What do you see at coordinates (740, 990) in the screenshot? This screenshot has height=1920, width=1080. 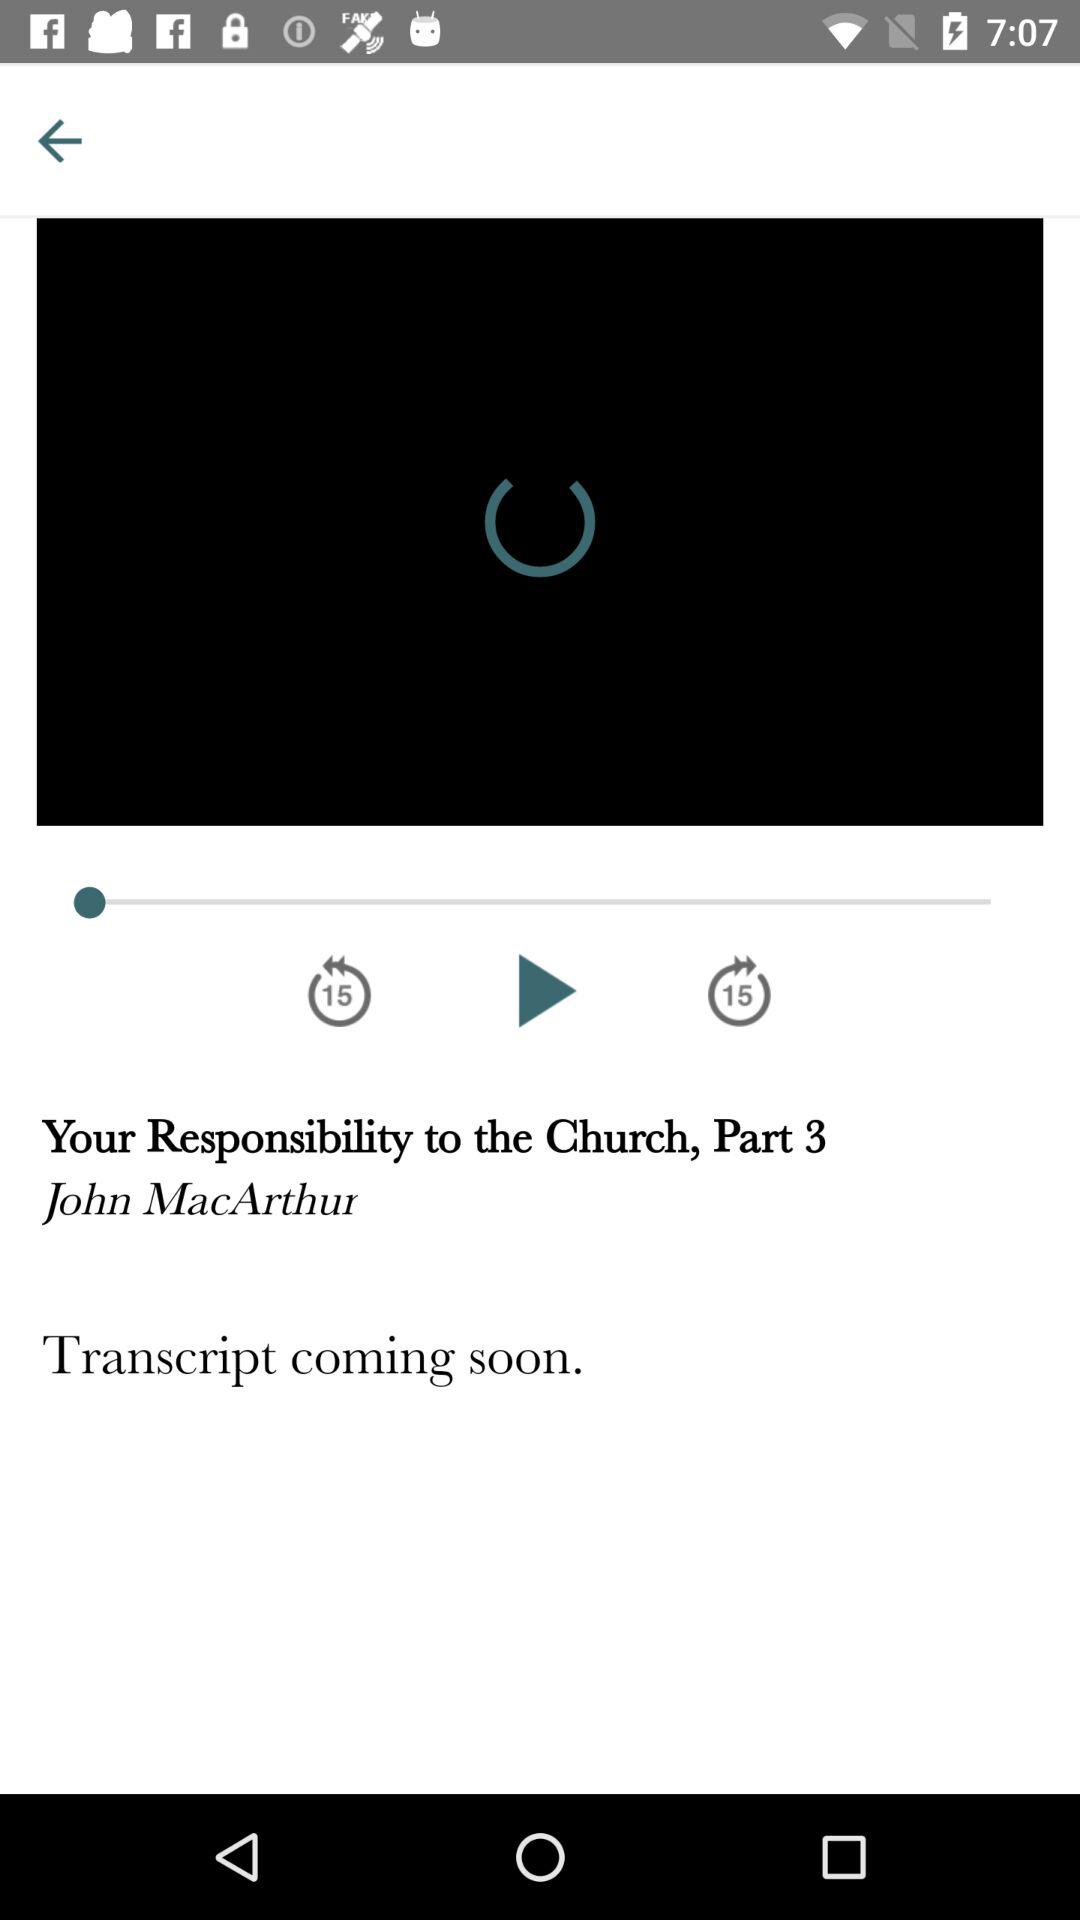 I see `fast forward` at bounding box center [740, 990].